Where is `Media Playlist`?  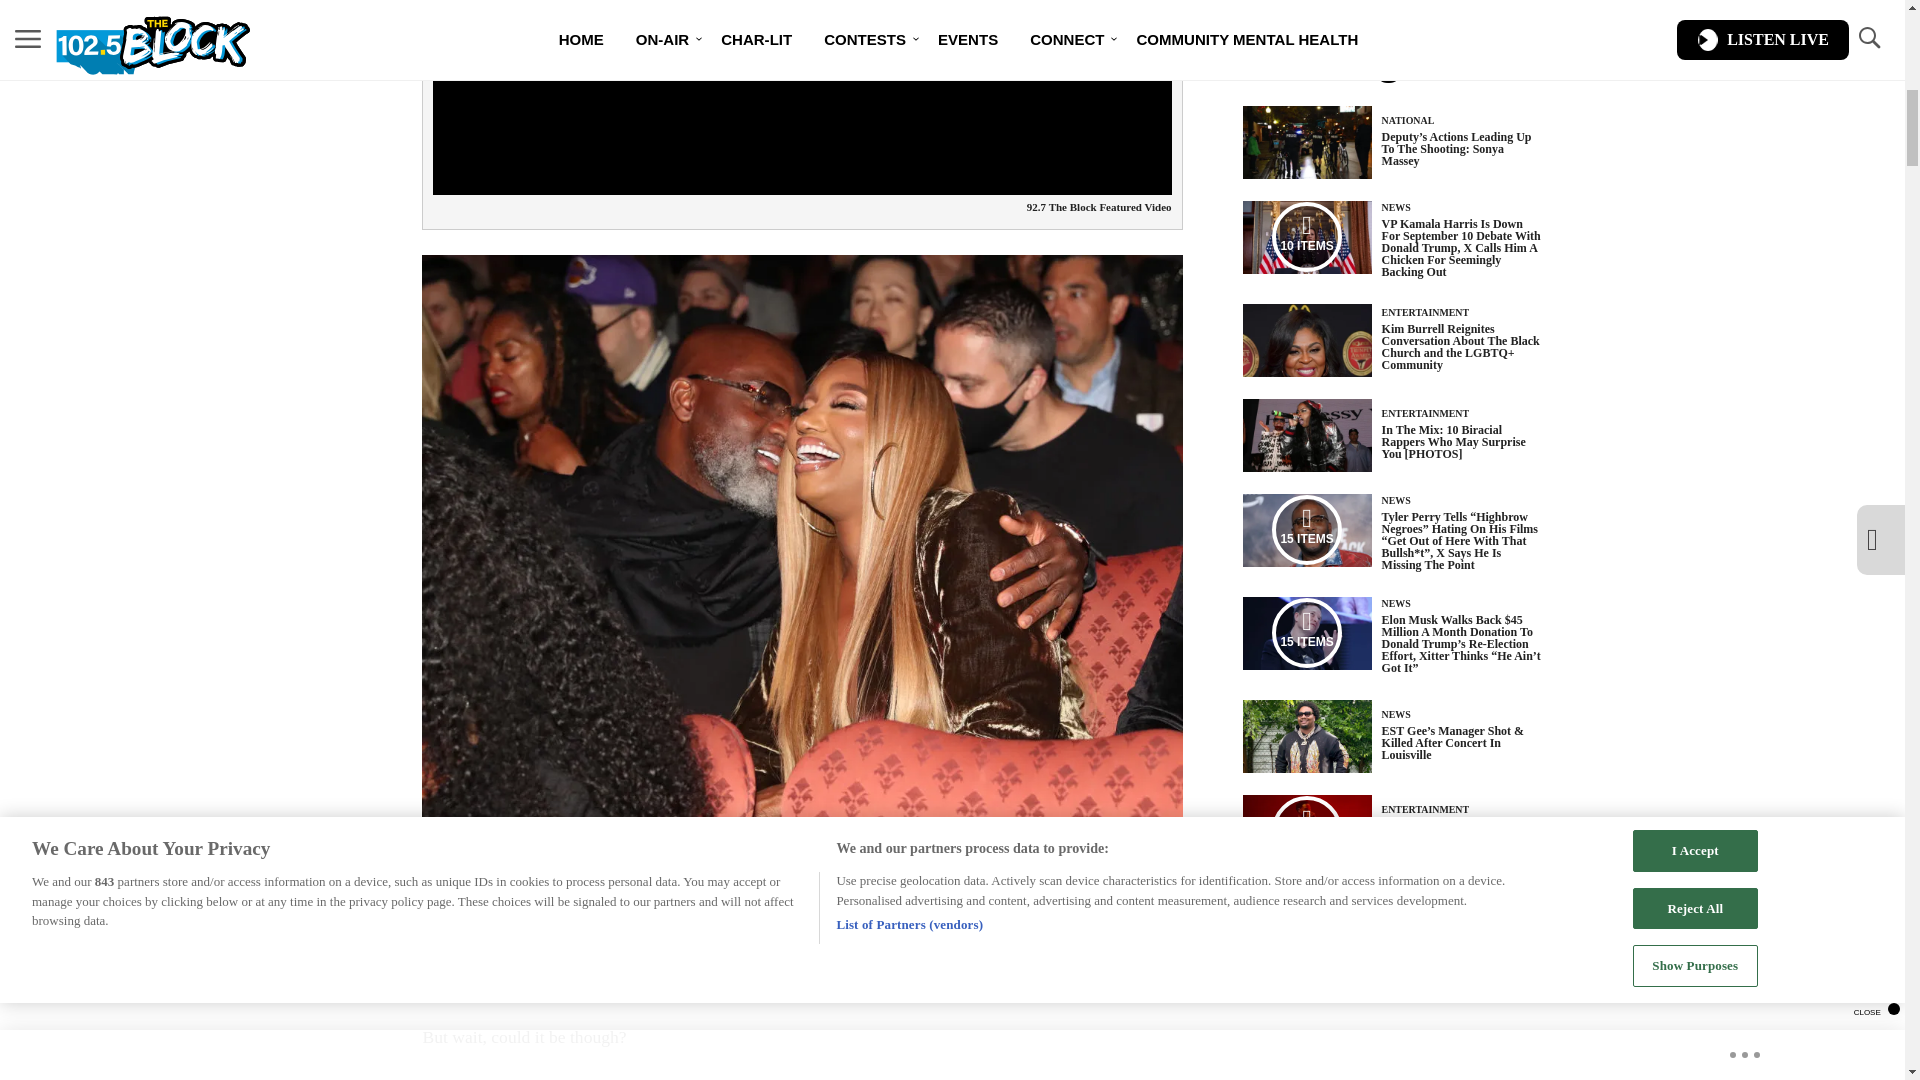
Media Playlist is located at coordinates (1306, 236).